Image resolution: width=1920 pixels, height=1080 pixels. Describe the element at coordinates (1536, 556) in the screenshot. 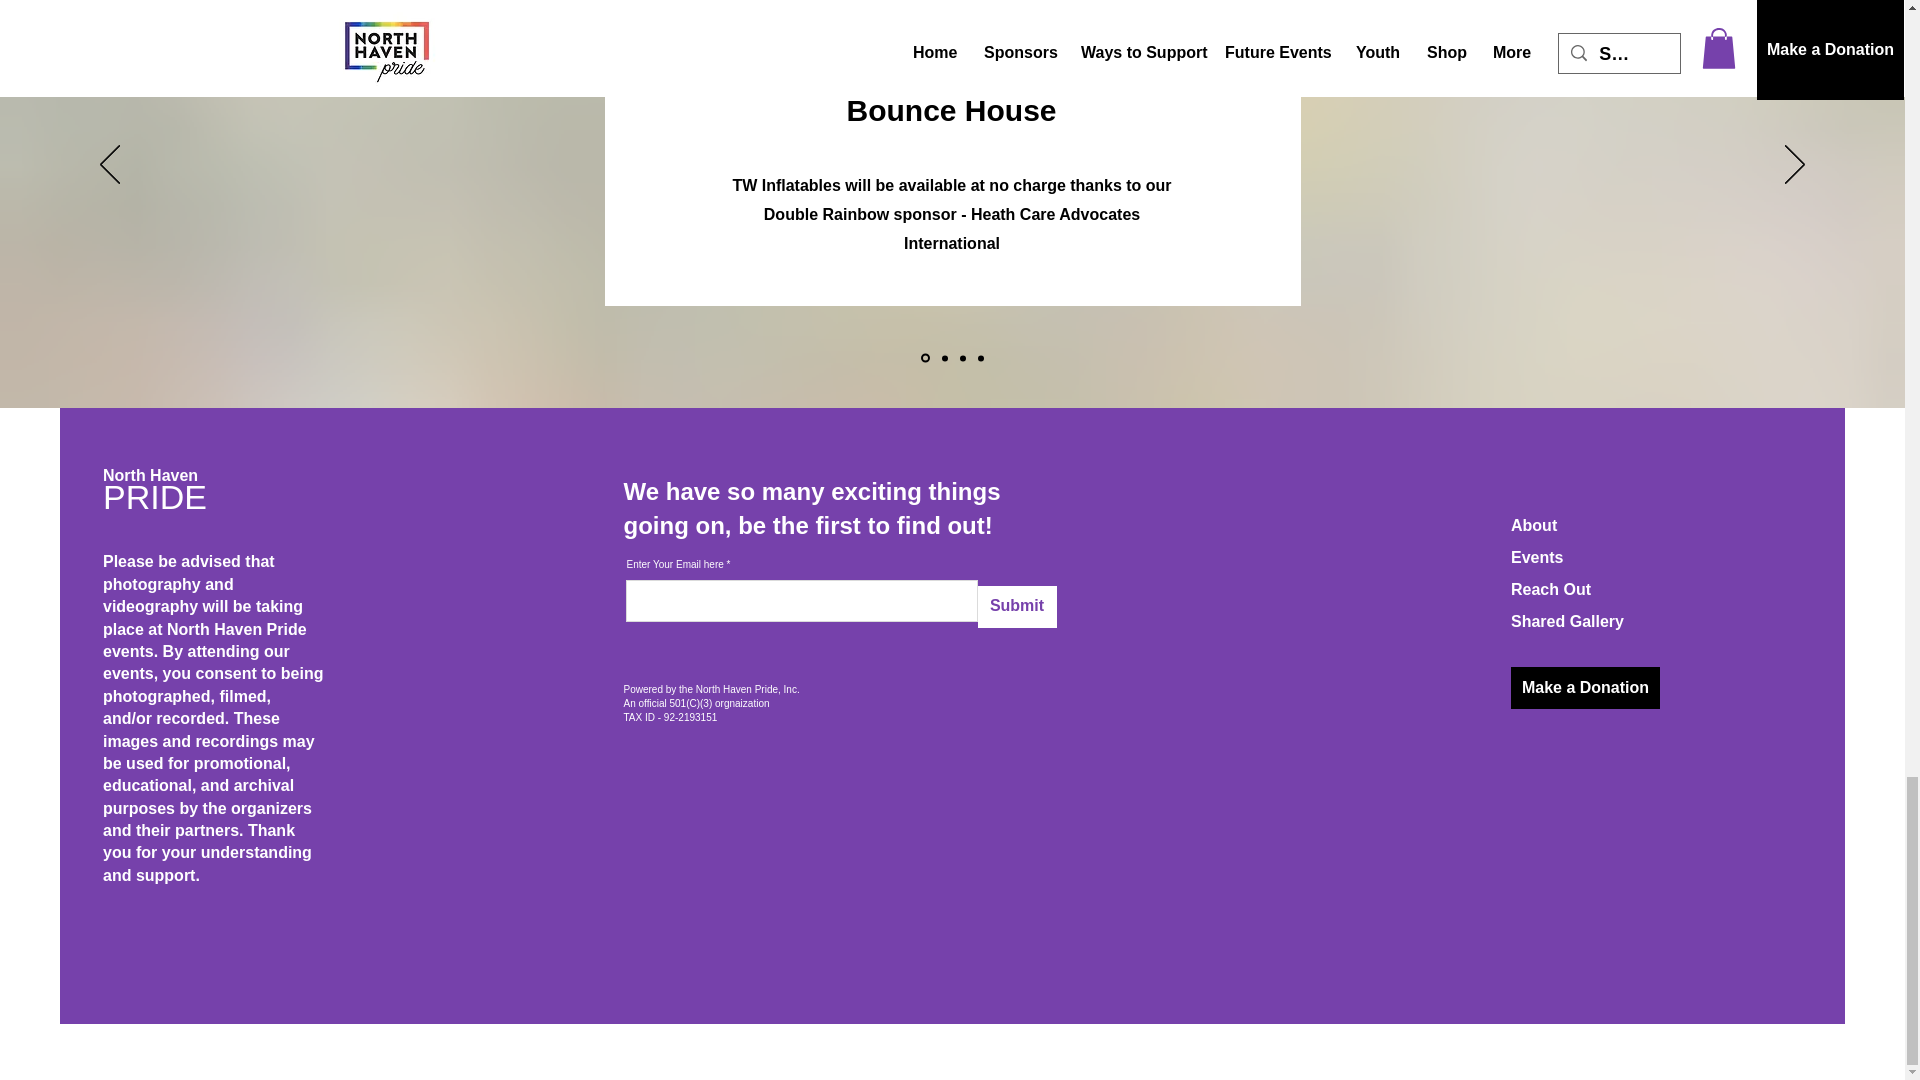

I see `Events` at that location.